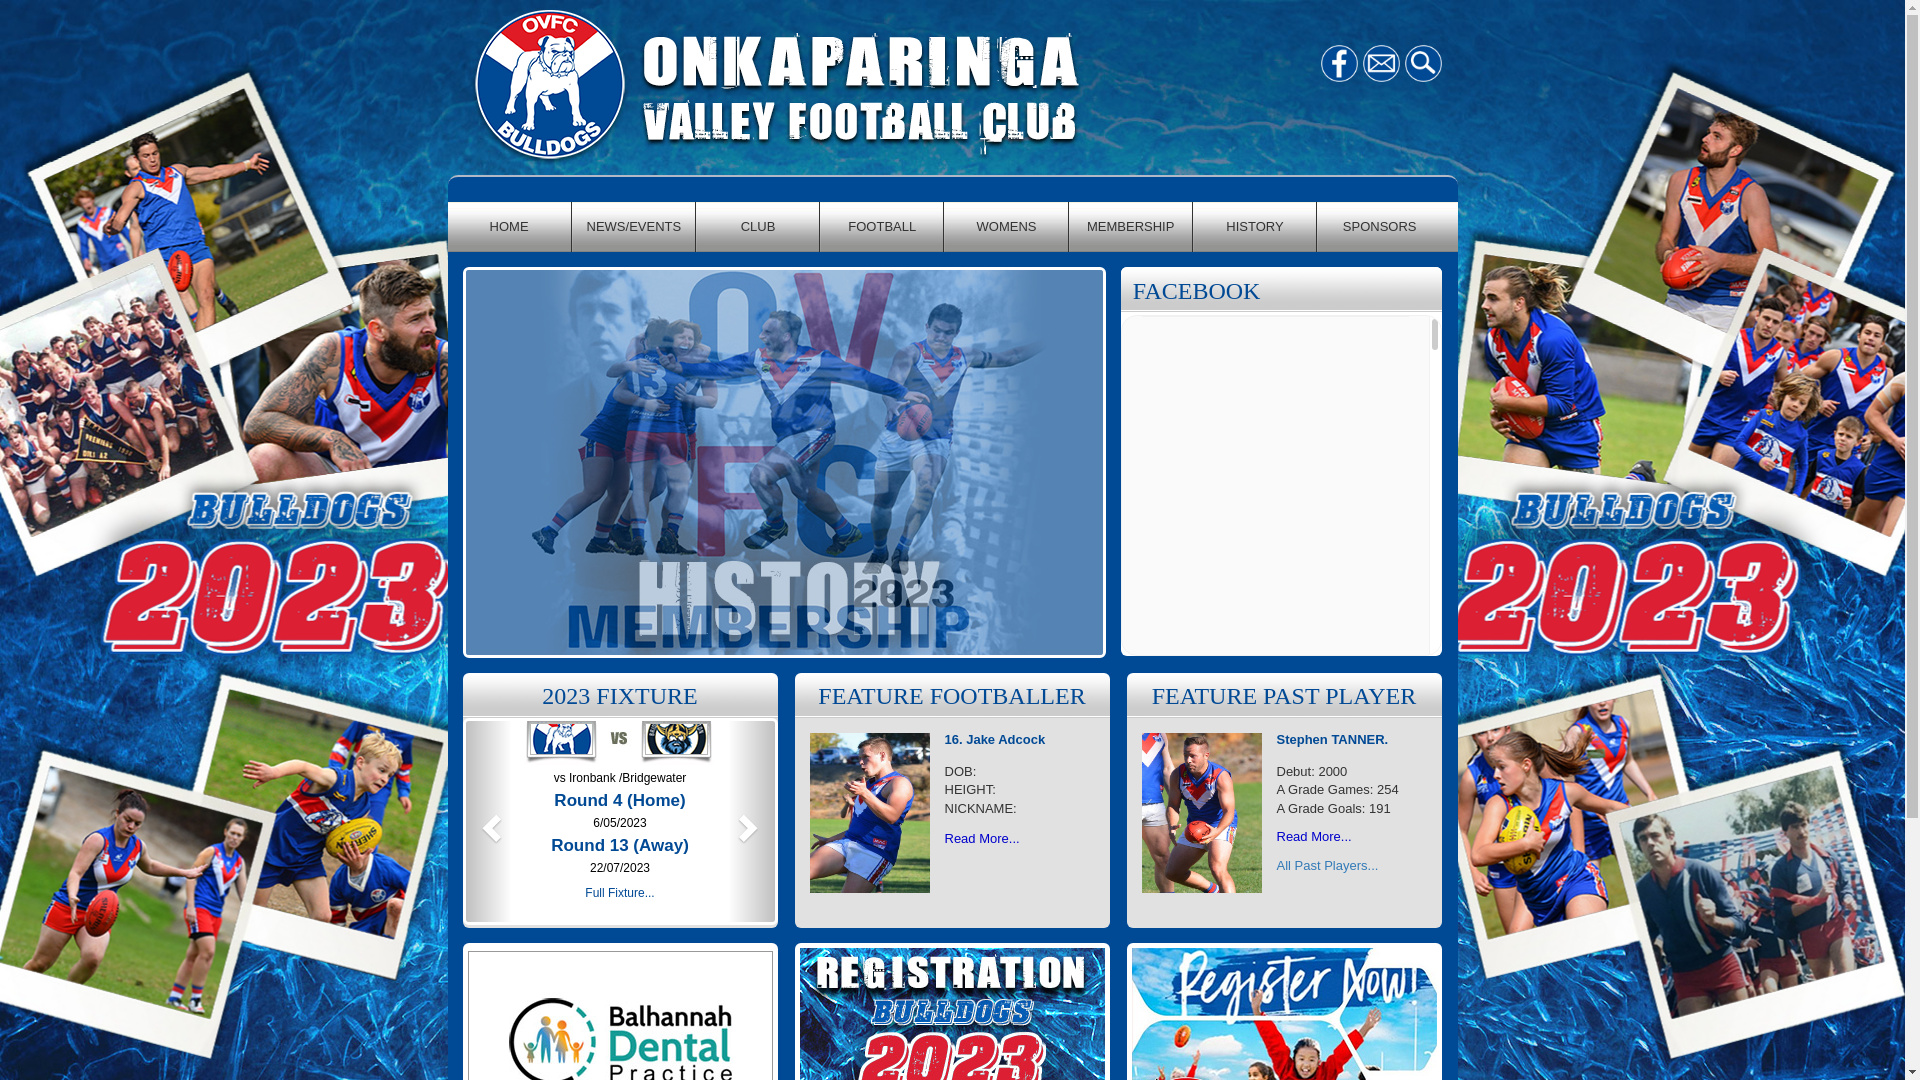  I want to click on NEWS/EVENTS, so click(634, 227).